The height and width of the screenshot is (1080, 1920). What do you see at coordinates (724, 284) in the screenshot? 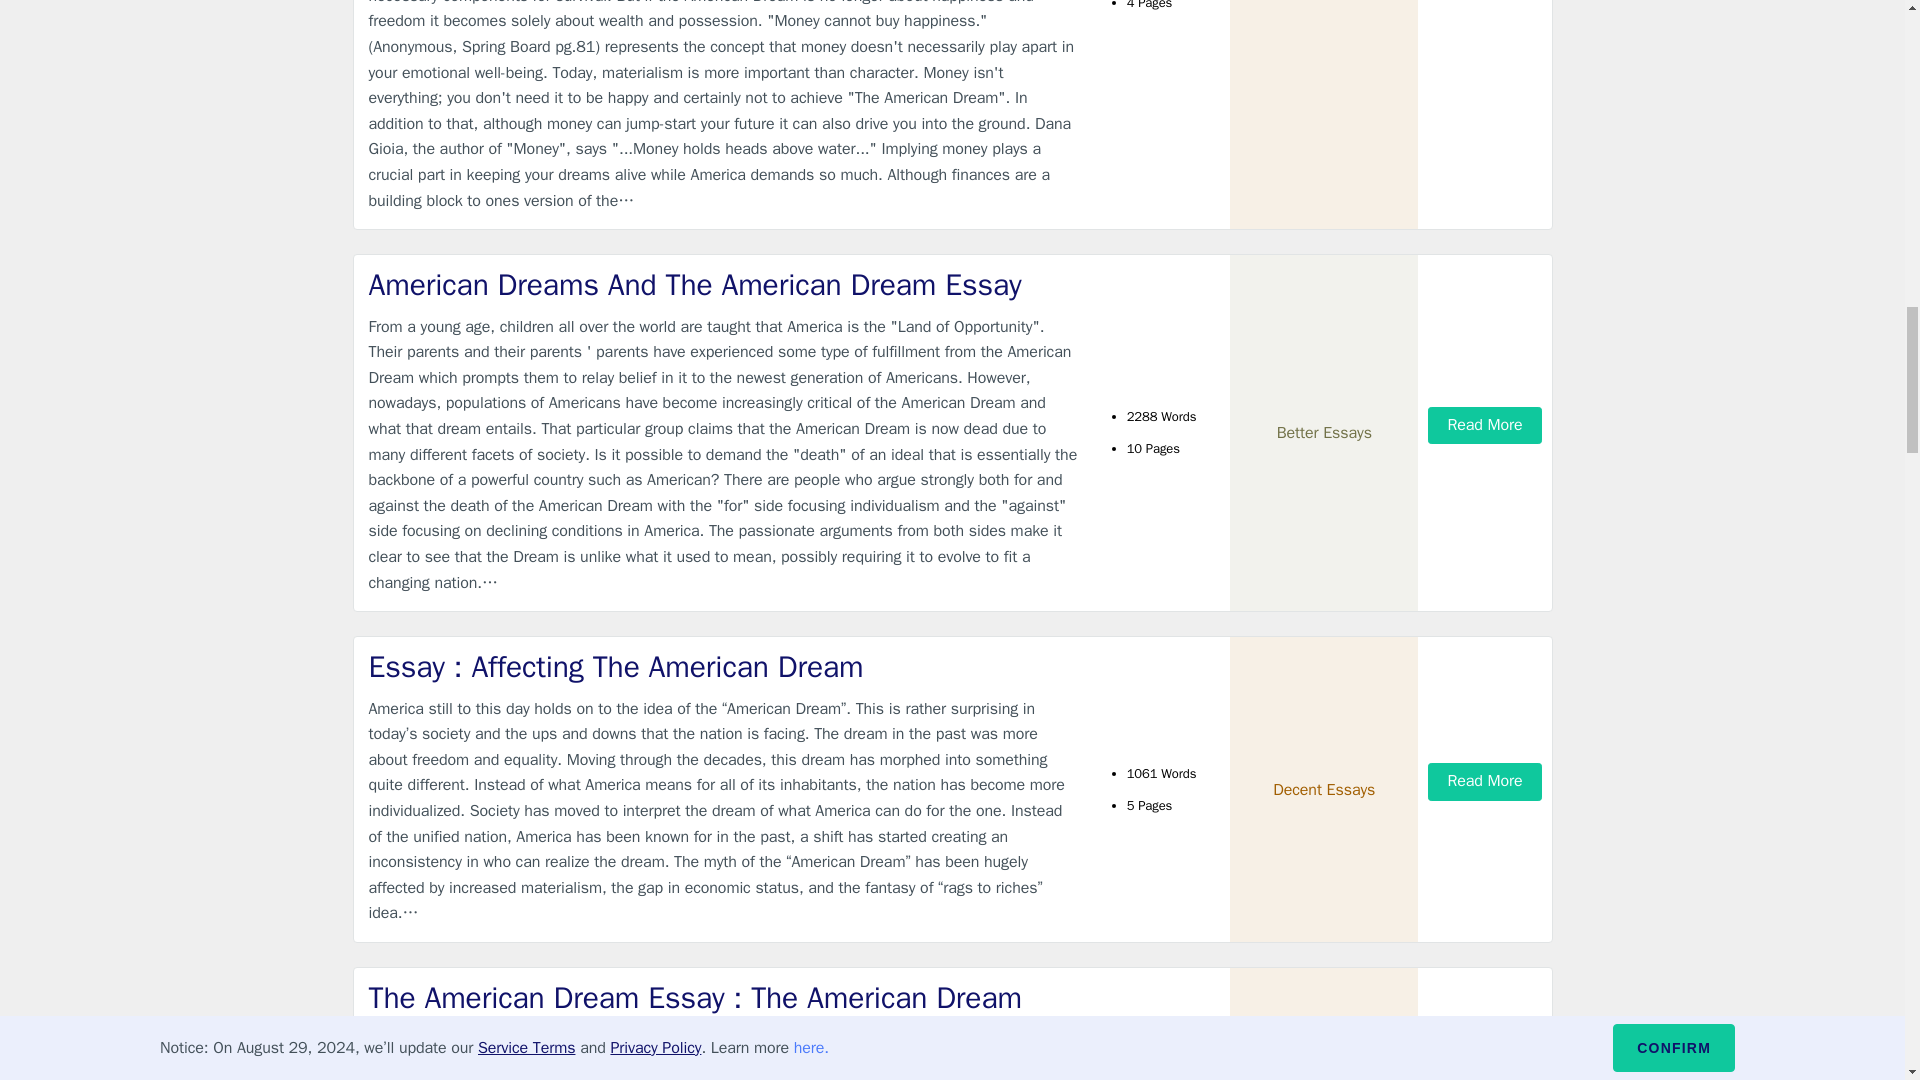
I see `American Dreams And The American Dream Essay` at bounding box center [724, 284].